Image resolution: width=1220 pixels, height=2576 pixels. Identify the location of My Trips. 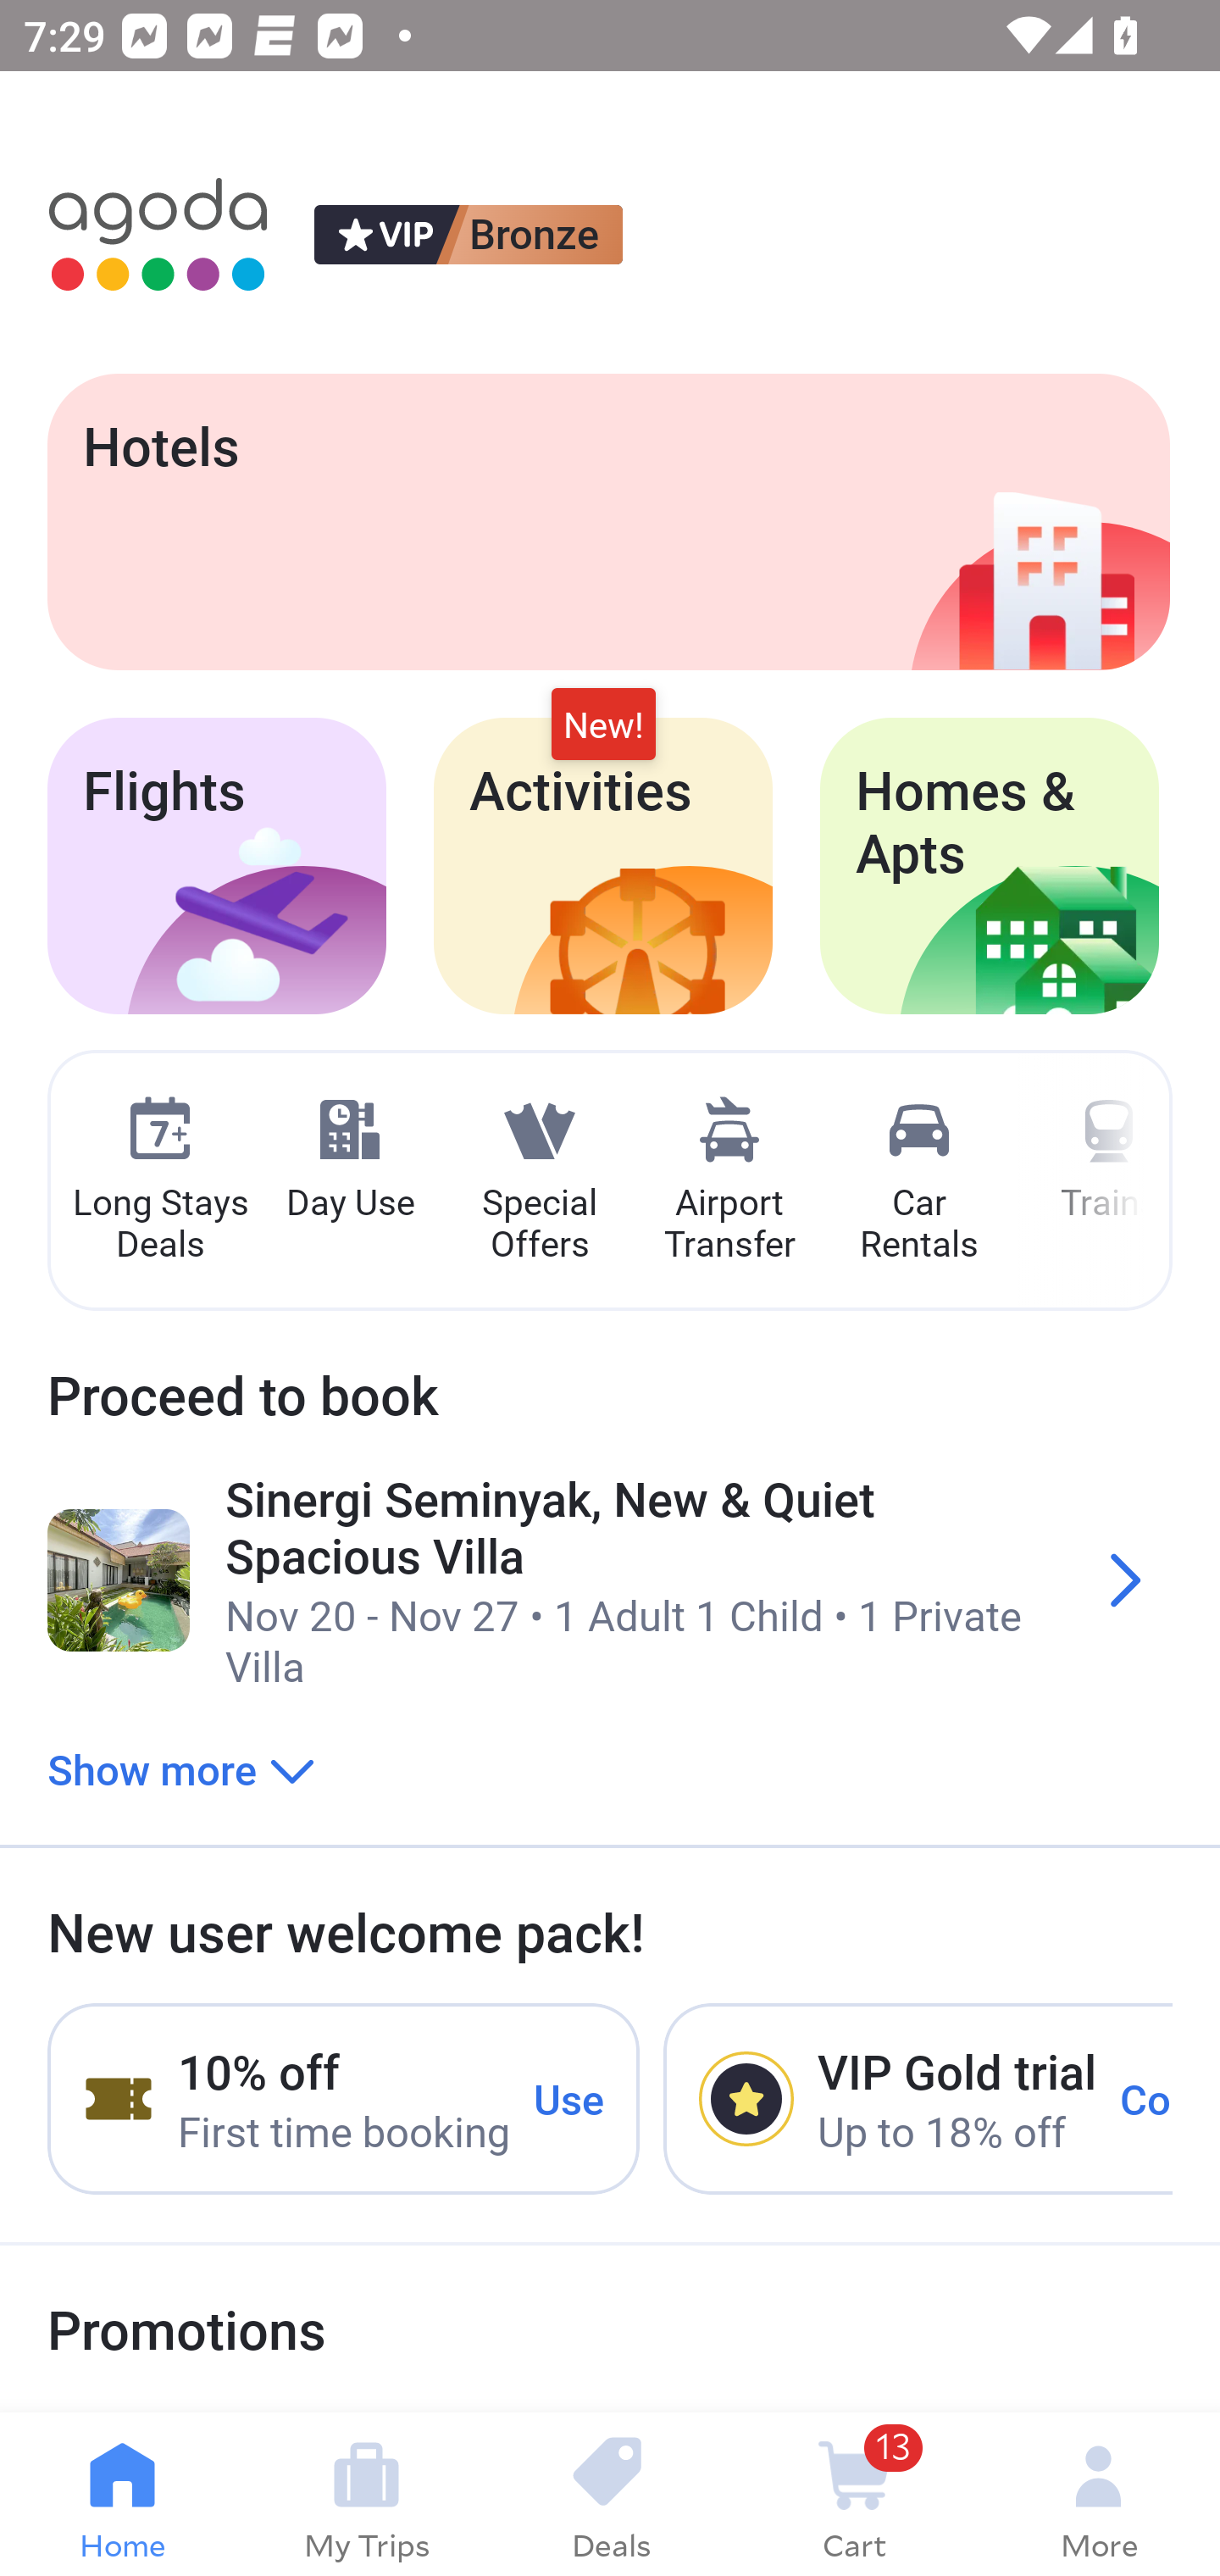
(366, 2495).